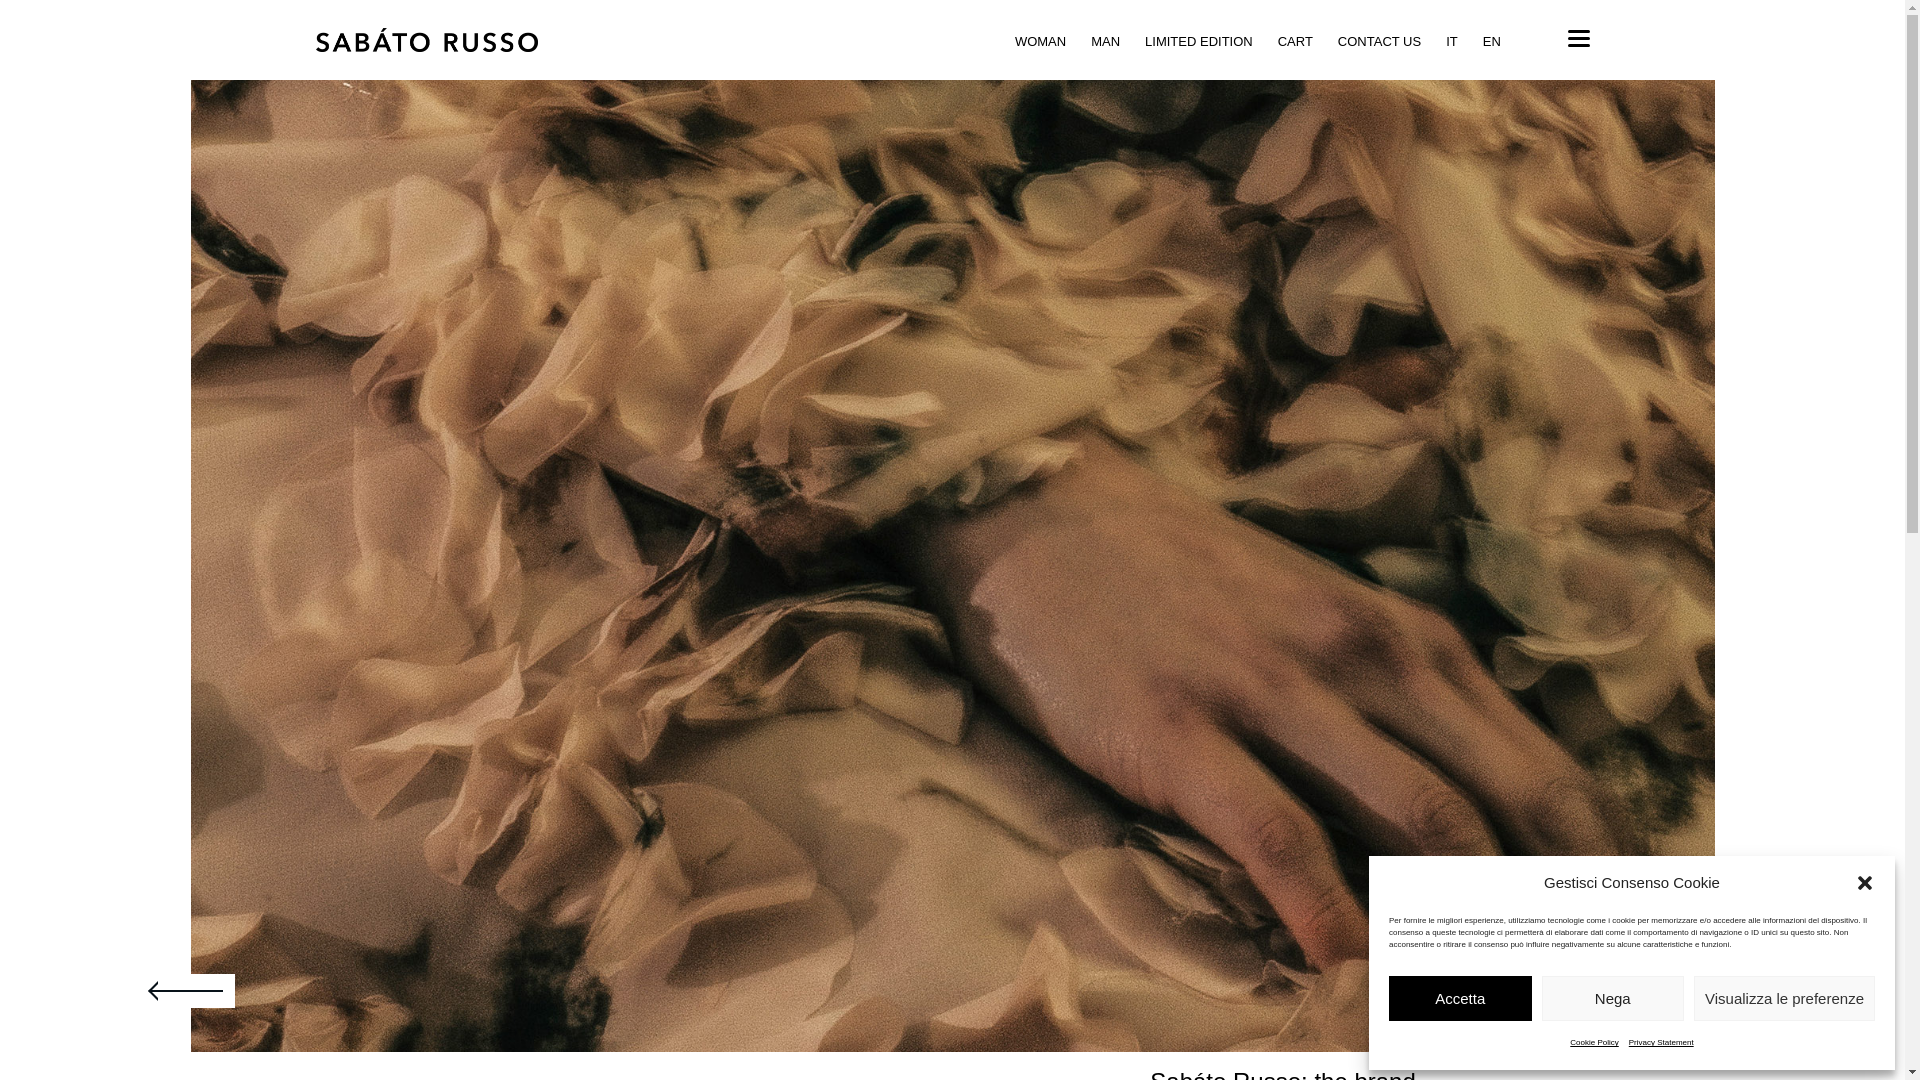 This screenshot has height=1080, width=1920. Describe the element at coordinates (1784, 998) in the screenshot. I see `Visualizza le preferenze` at that location.